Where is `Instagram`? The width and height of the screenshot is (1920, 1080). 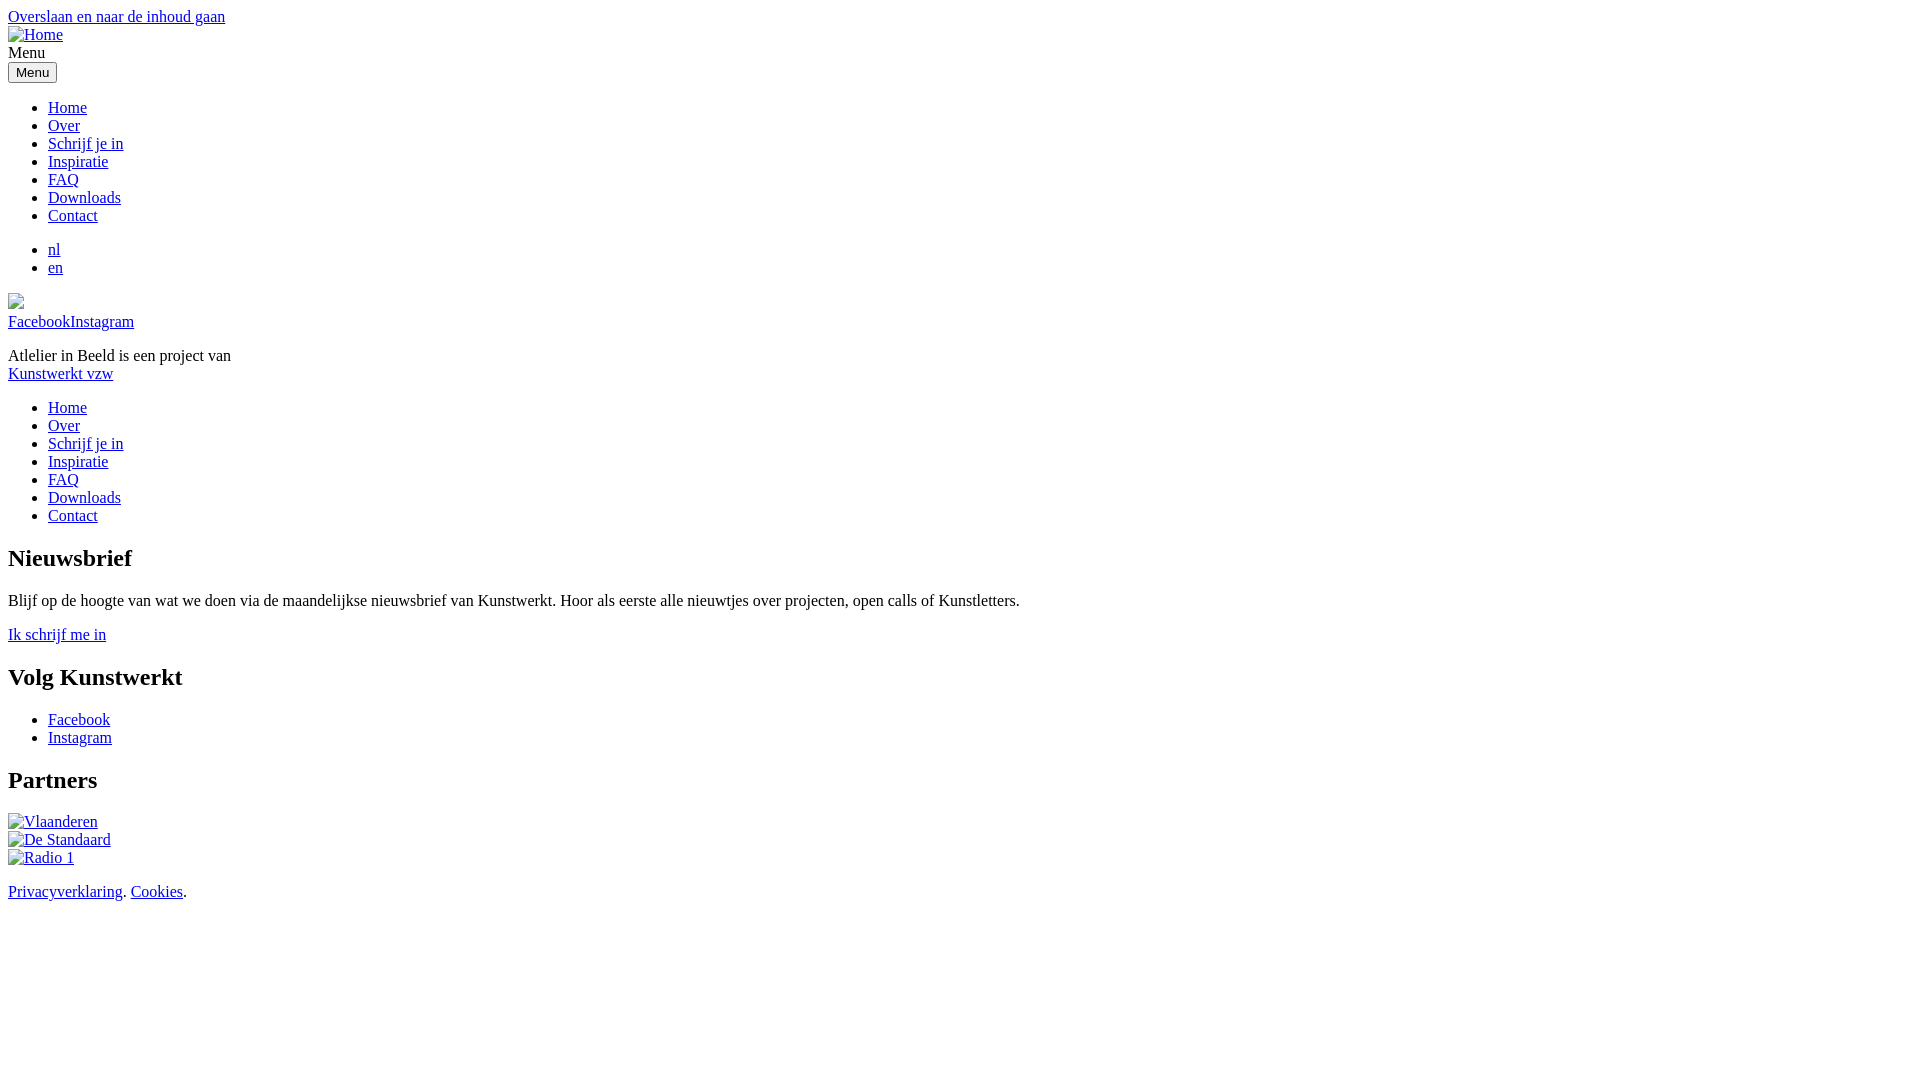 Instagram is located at coordinates (80, 738).